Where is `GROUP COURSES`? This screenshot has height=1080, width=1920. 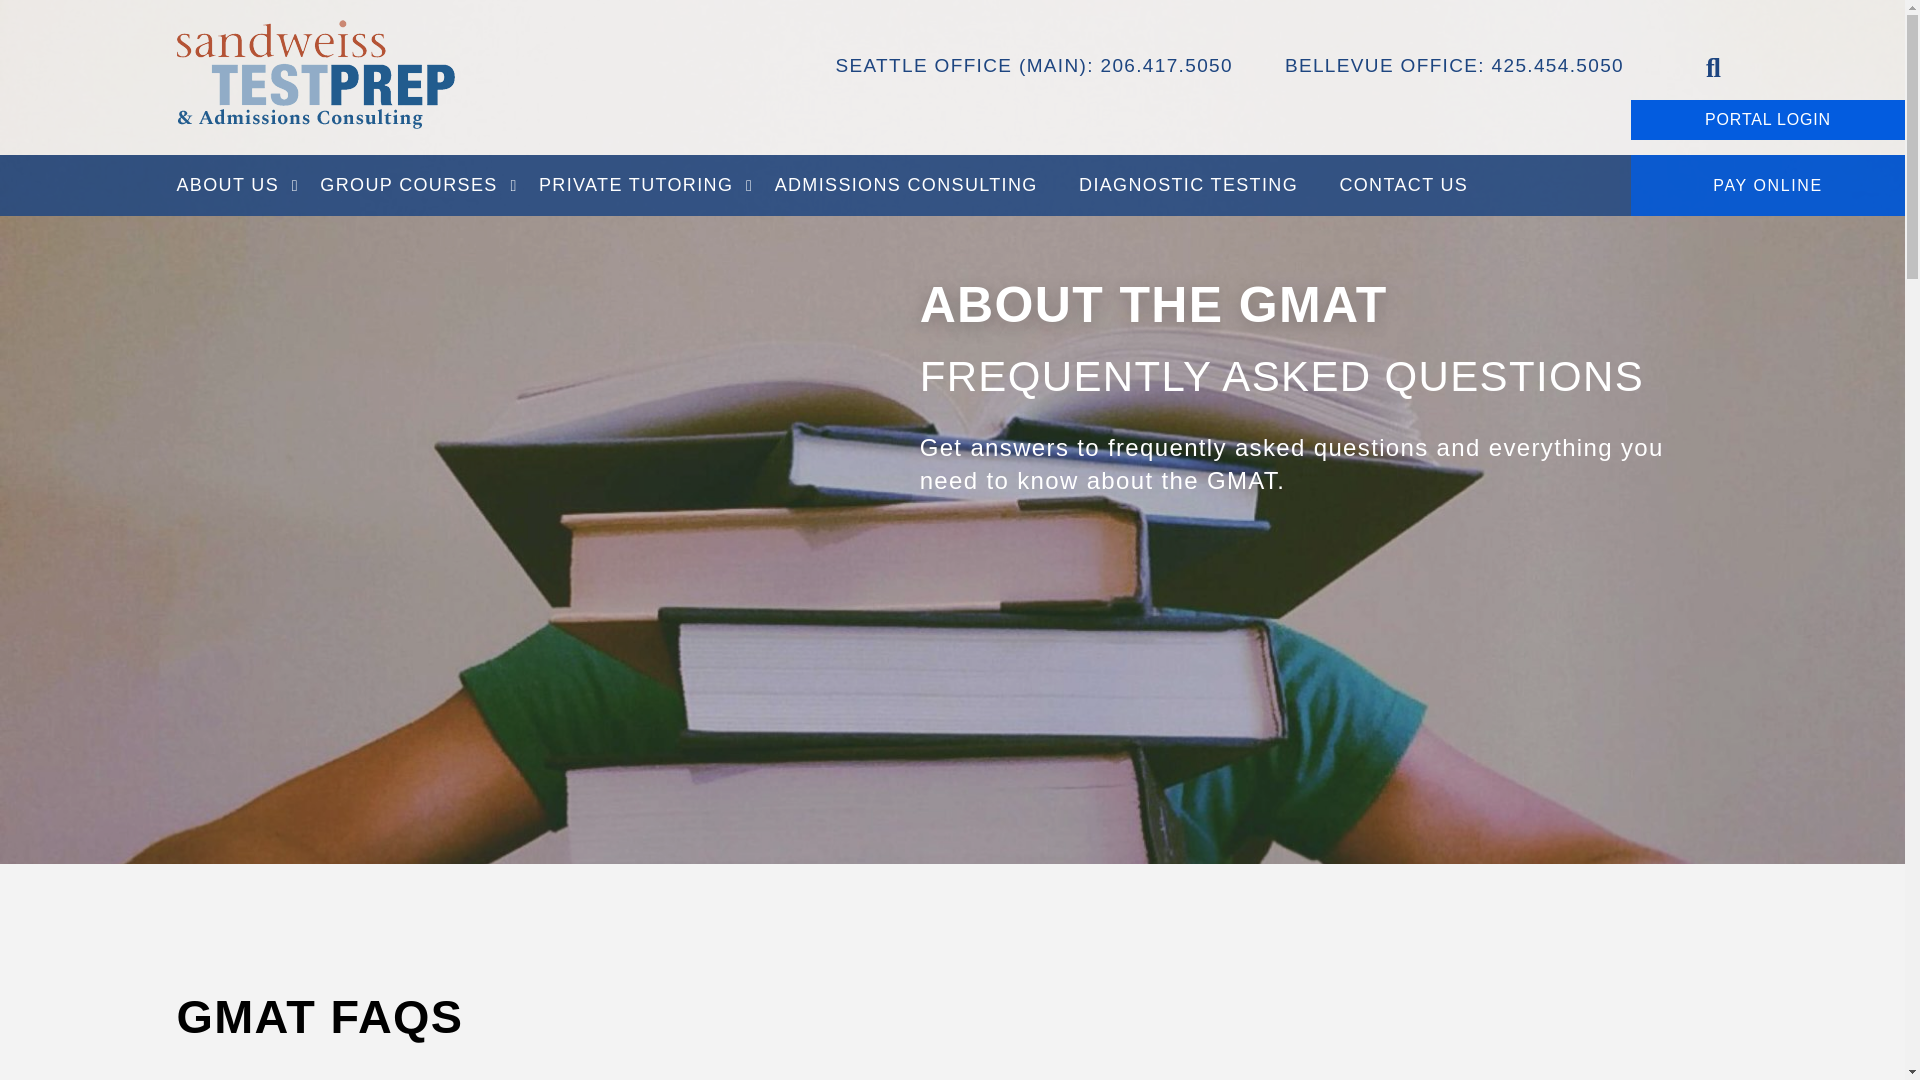
GROUP COURSES is located at coordinates (408, 186).